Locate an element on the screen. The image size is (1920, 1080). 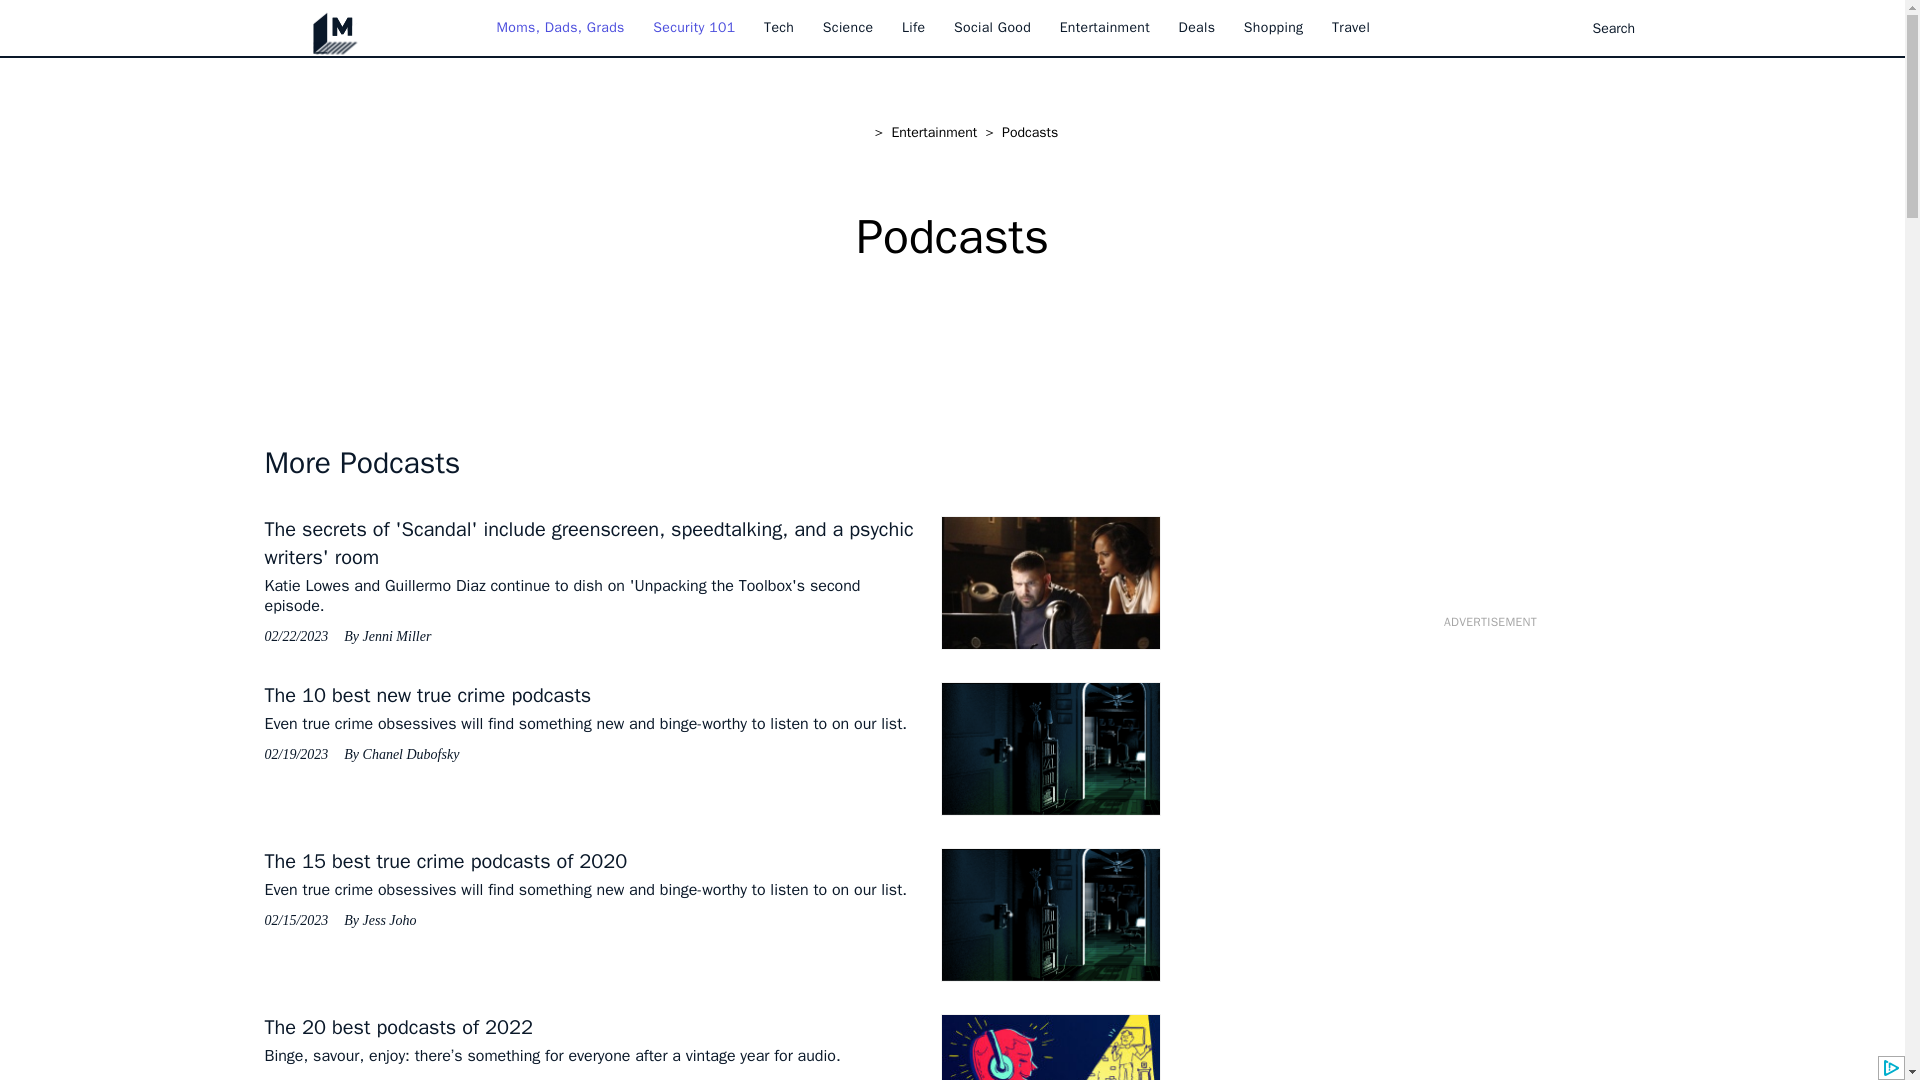
Deals is located at coordinates (1196, 27).